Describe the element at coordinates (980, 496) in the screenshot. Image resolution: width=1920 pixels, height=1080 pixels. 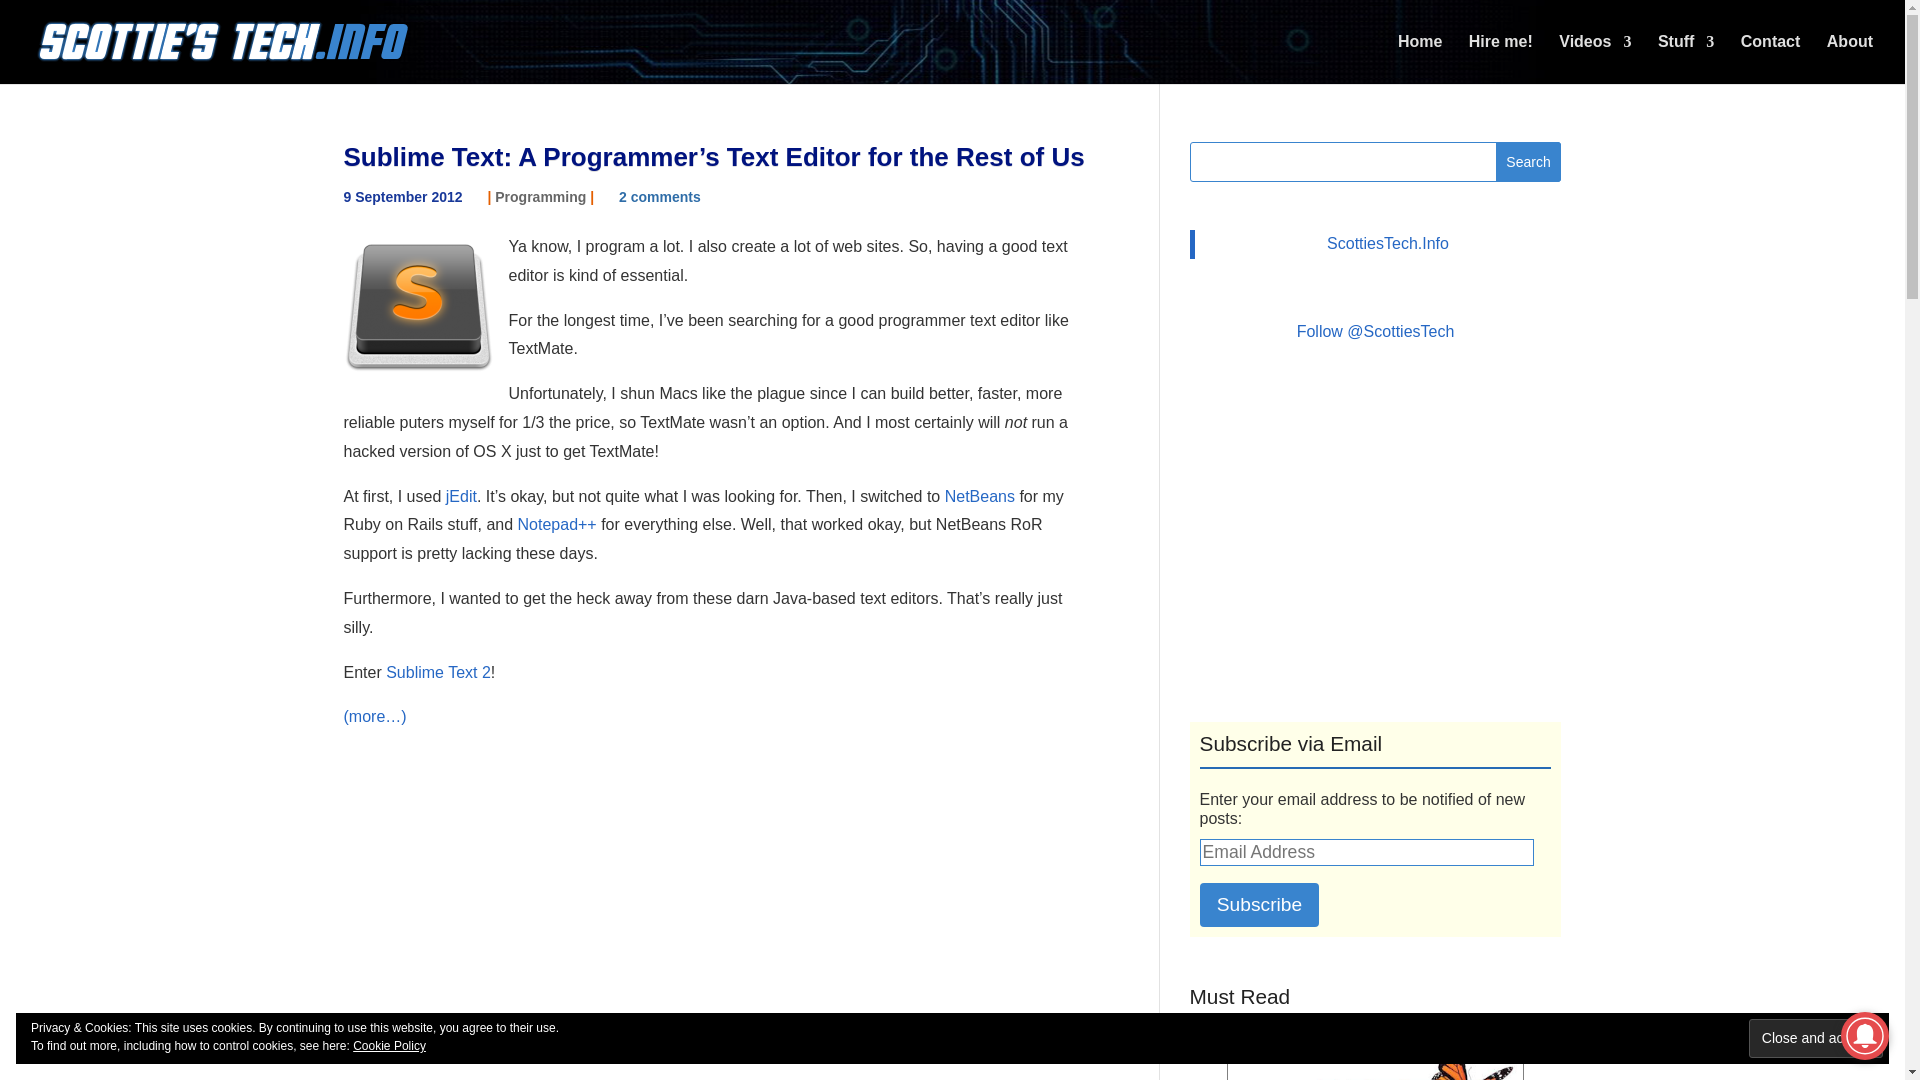
I see `NetBeans` at that location.